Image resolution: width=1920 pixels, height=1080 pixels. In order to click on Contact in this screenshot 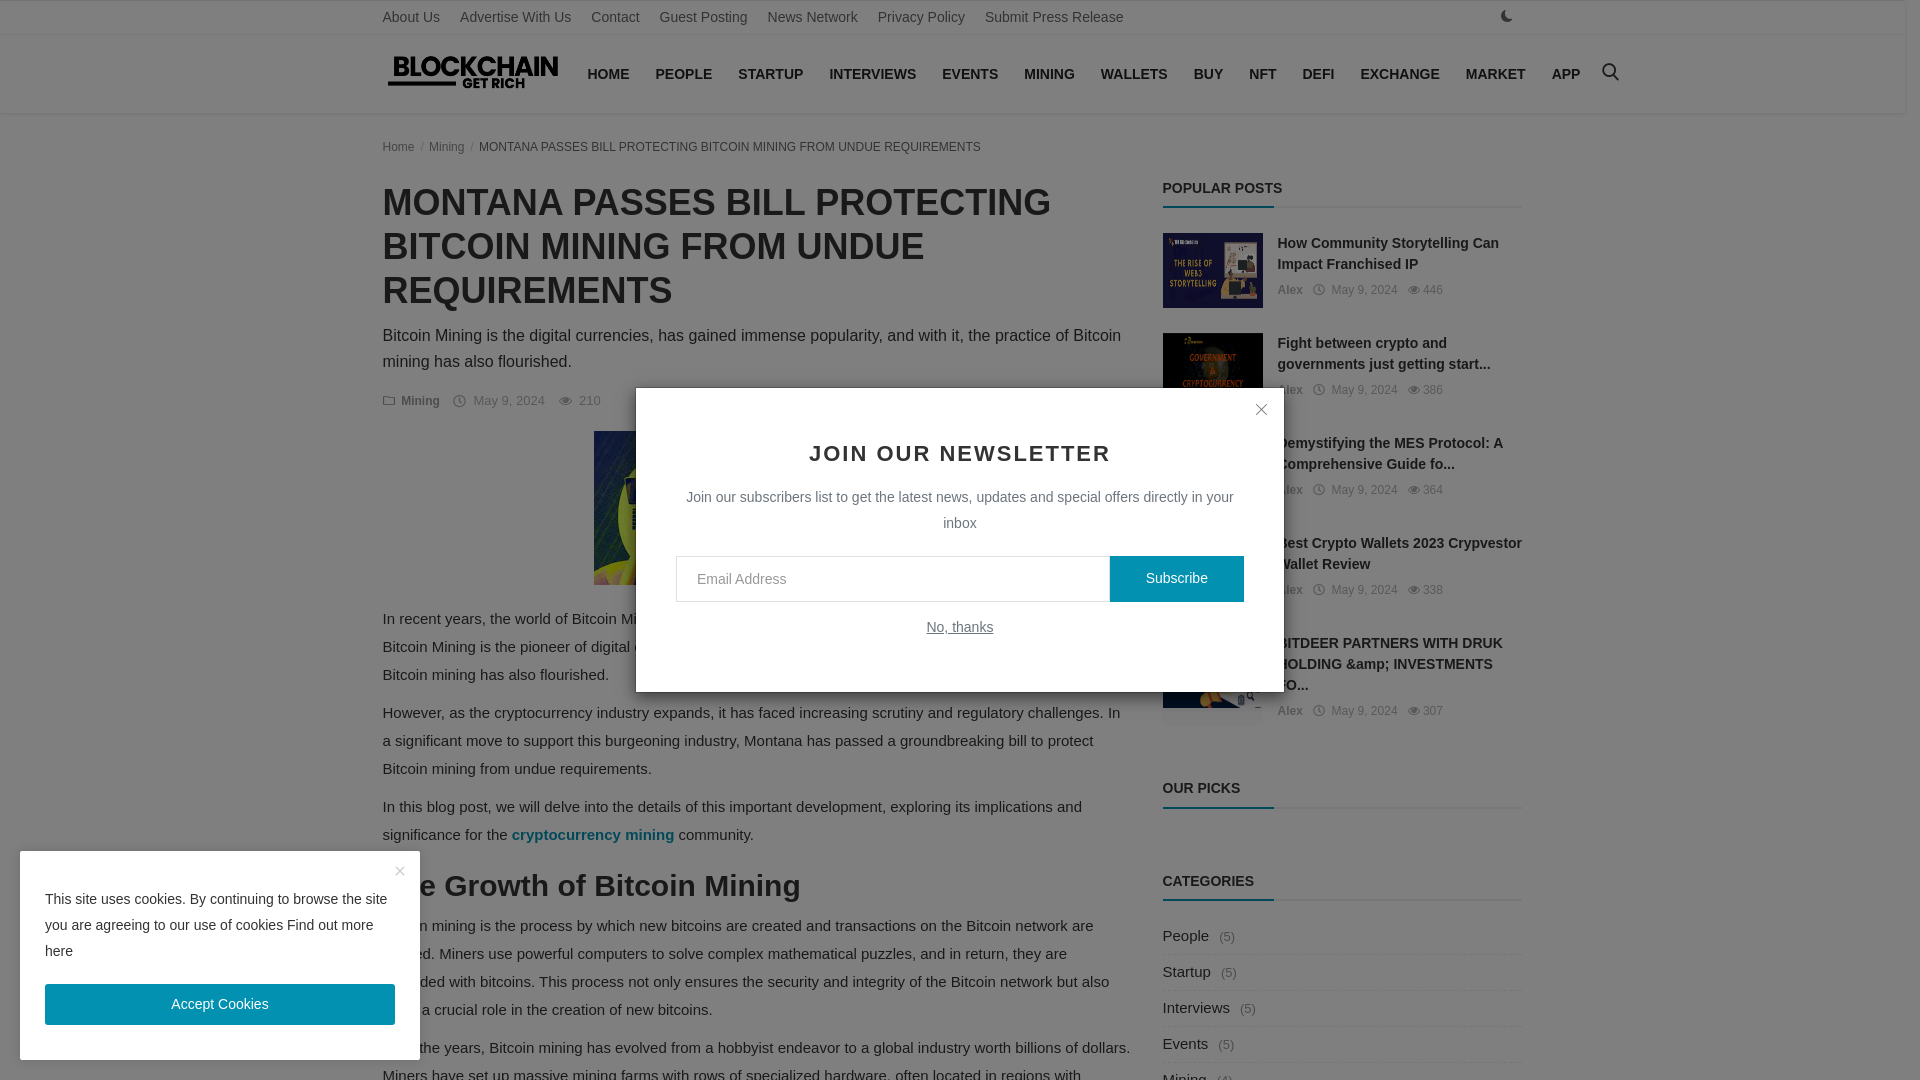, I will do `click(614, 17)`.